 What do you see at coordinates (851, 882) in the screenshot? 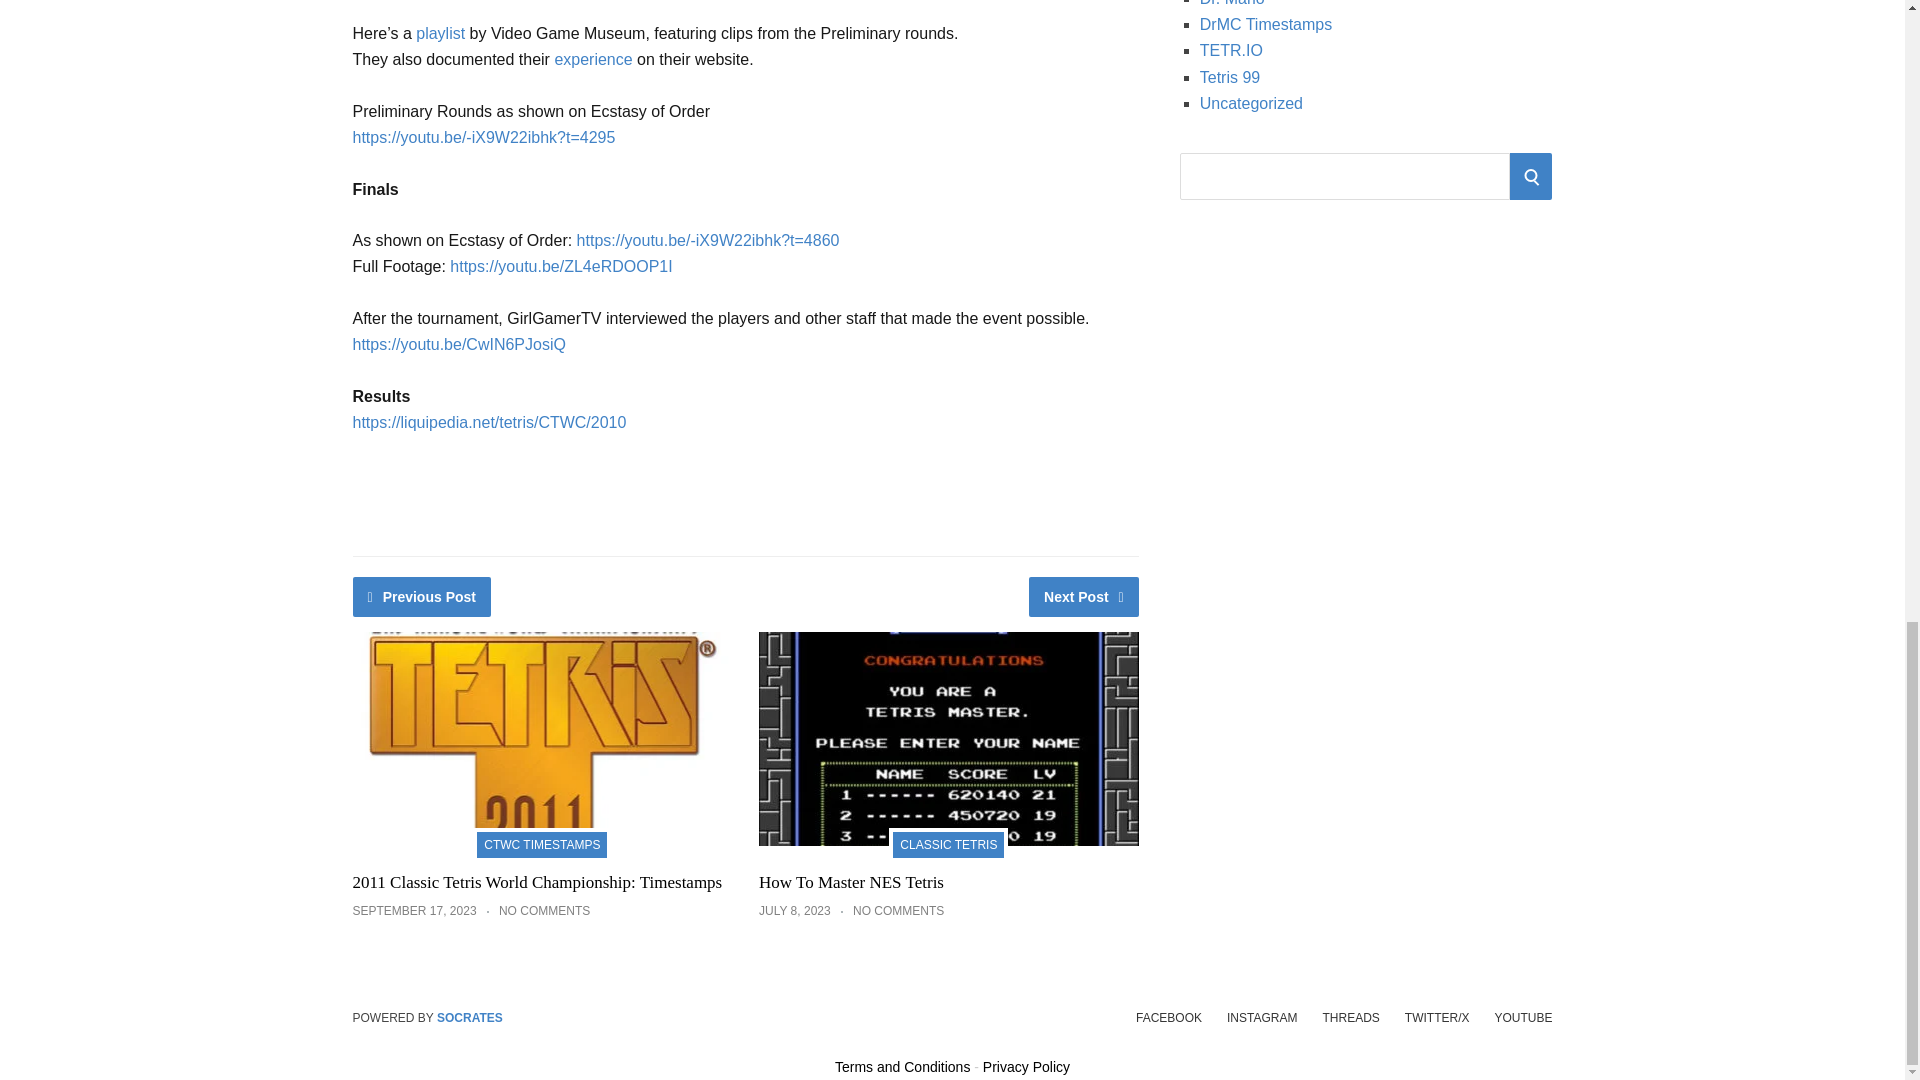
I see `How To Master NES Tetris` at bounding box center [851, 882].